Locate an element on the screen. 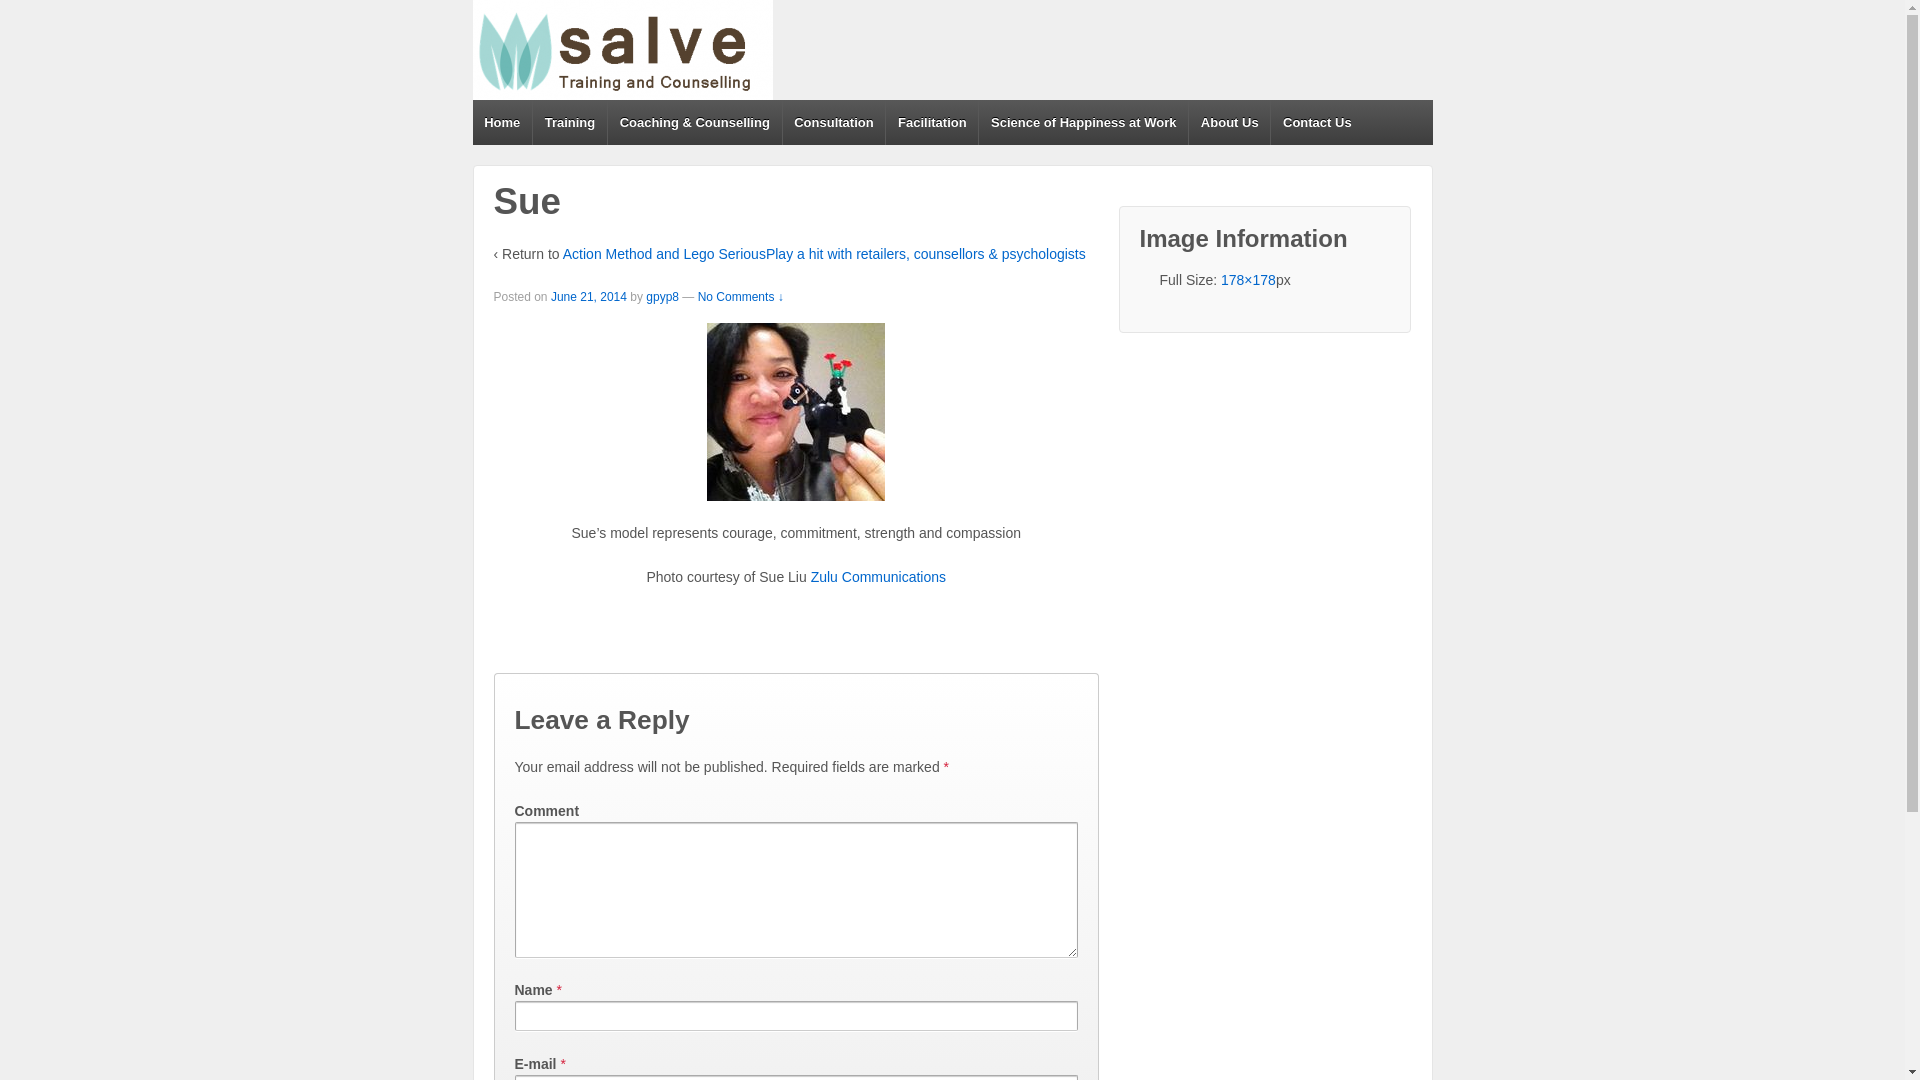 The image size is (1920, 1080). Coaching & Counselling is located at coordinates (694, 122).